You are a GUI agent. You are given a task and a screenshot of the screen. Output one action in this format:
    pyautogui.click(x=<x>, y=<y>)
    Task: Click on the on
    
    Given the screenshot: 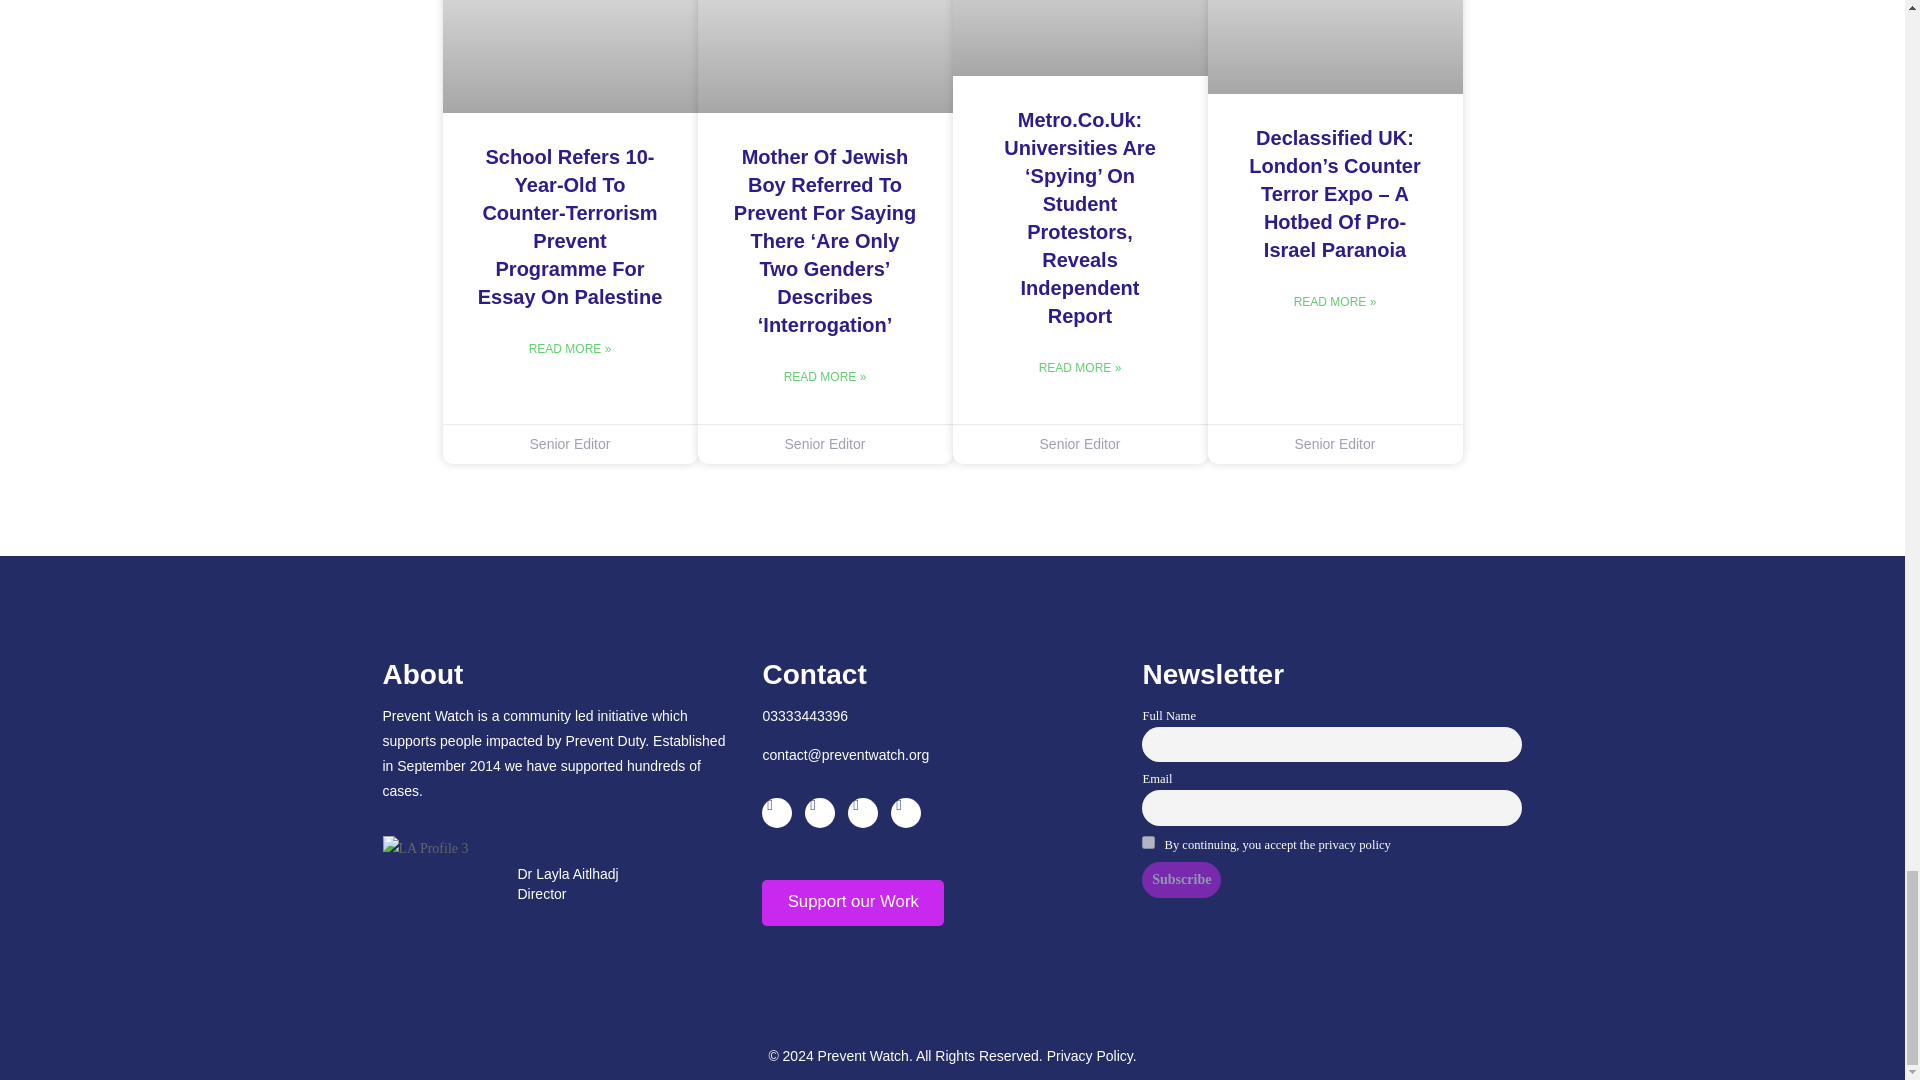 What is the action you would take?
    pyautogui.click(x=1148, y=842)
    